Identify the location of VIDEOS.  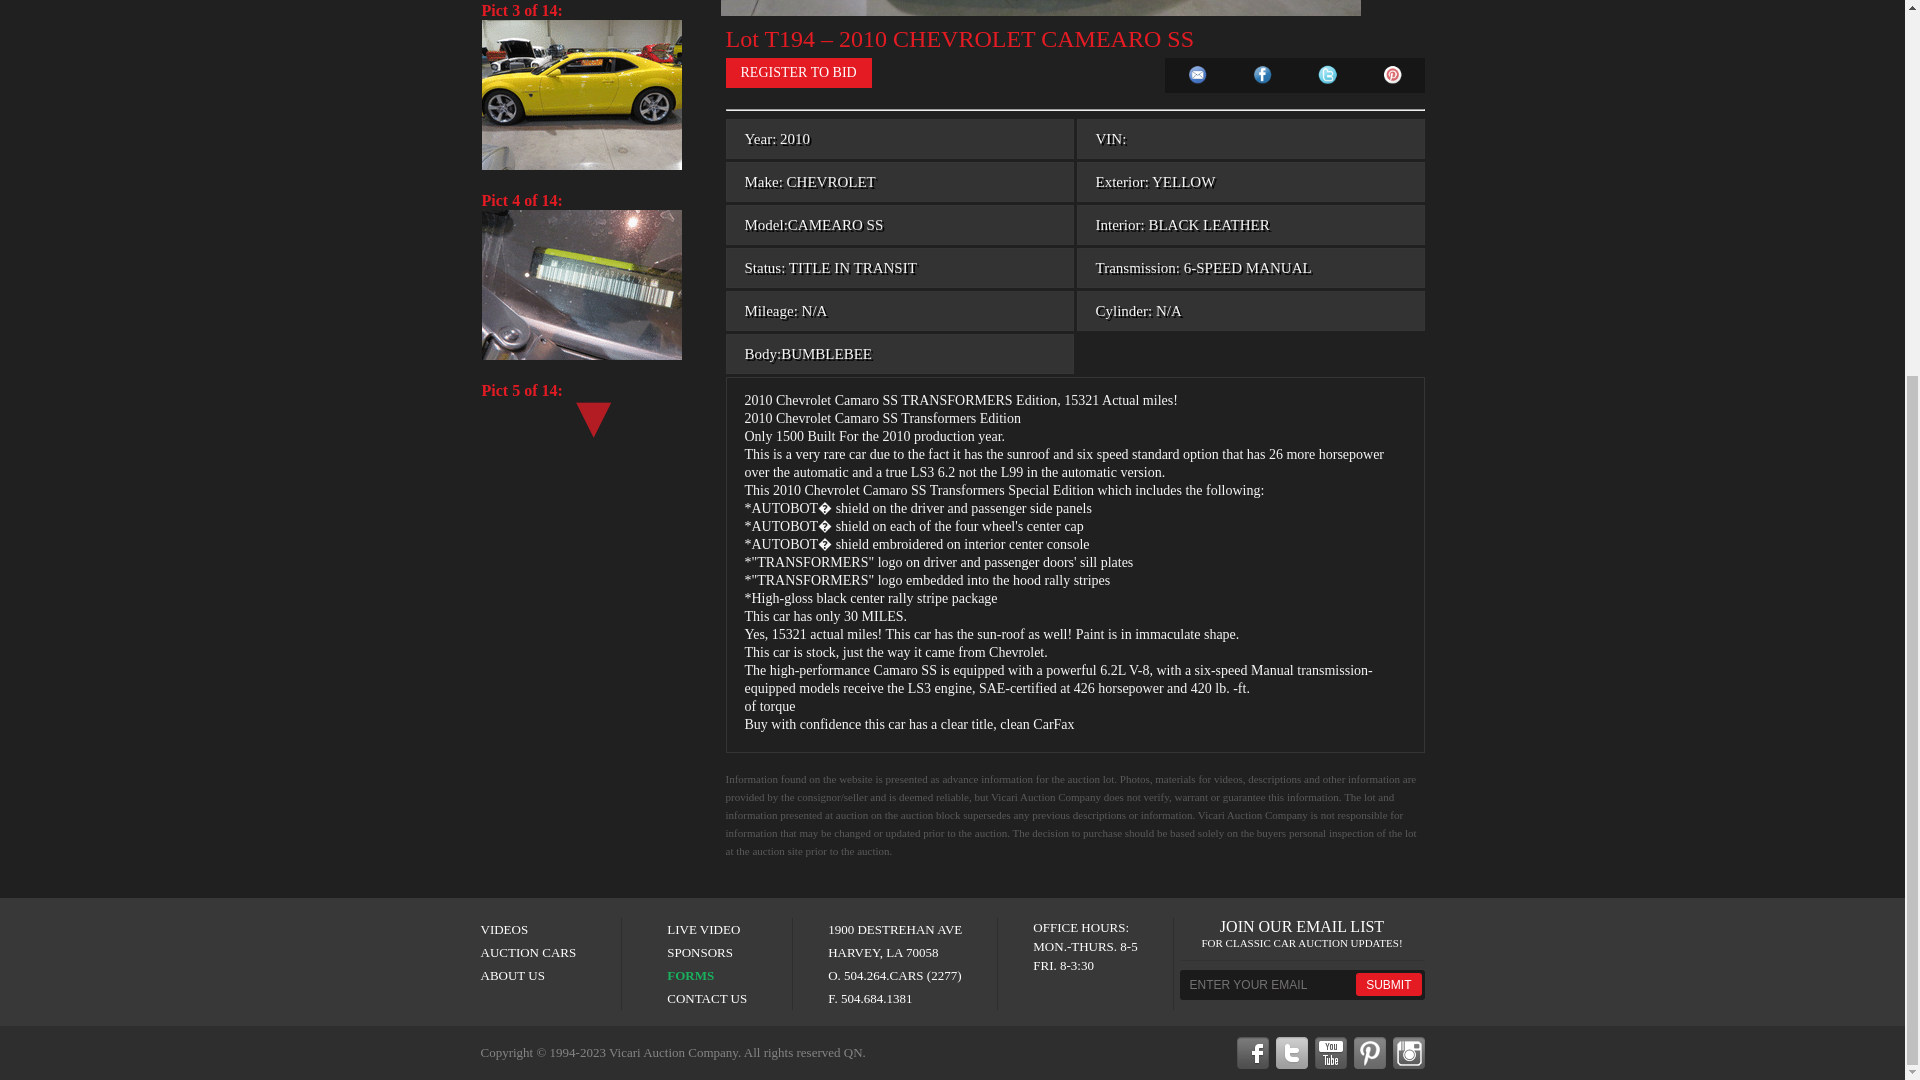
(504, 930).